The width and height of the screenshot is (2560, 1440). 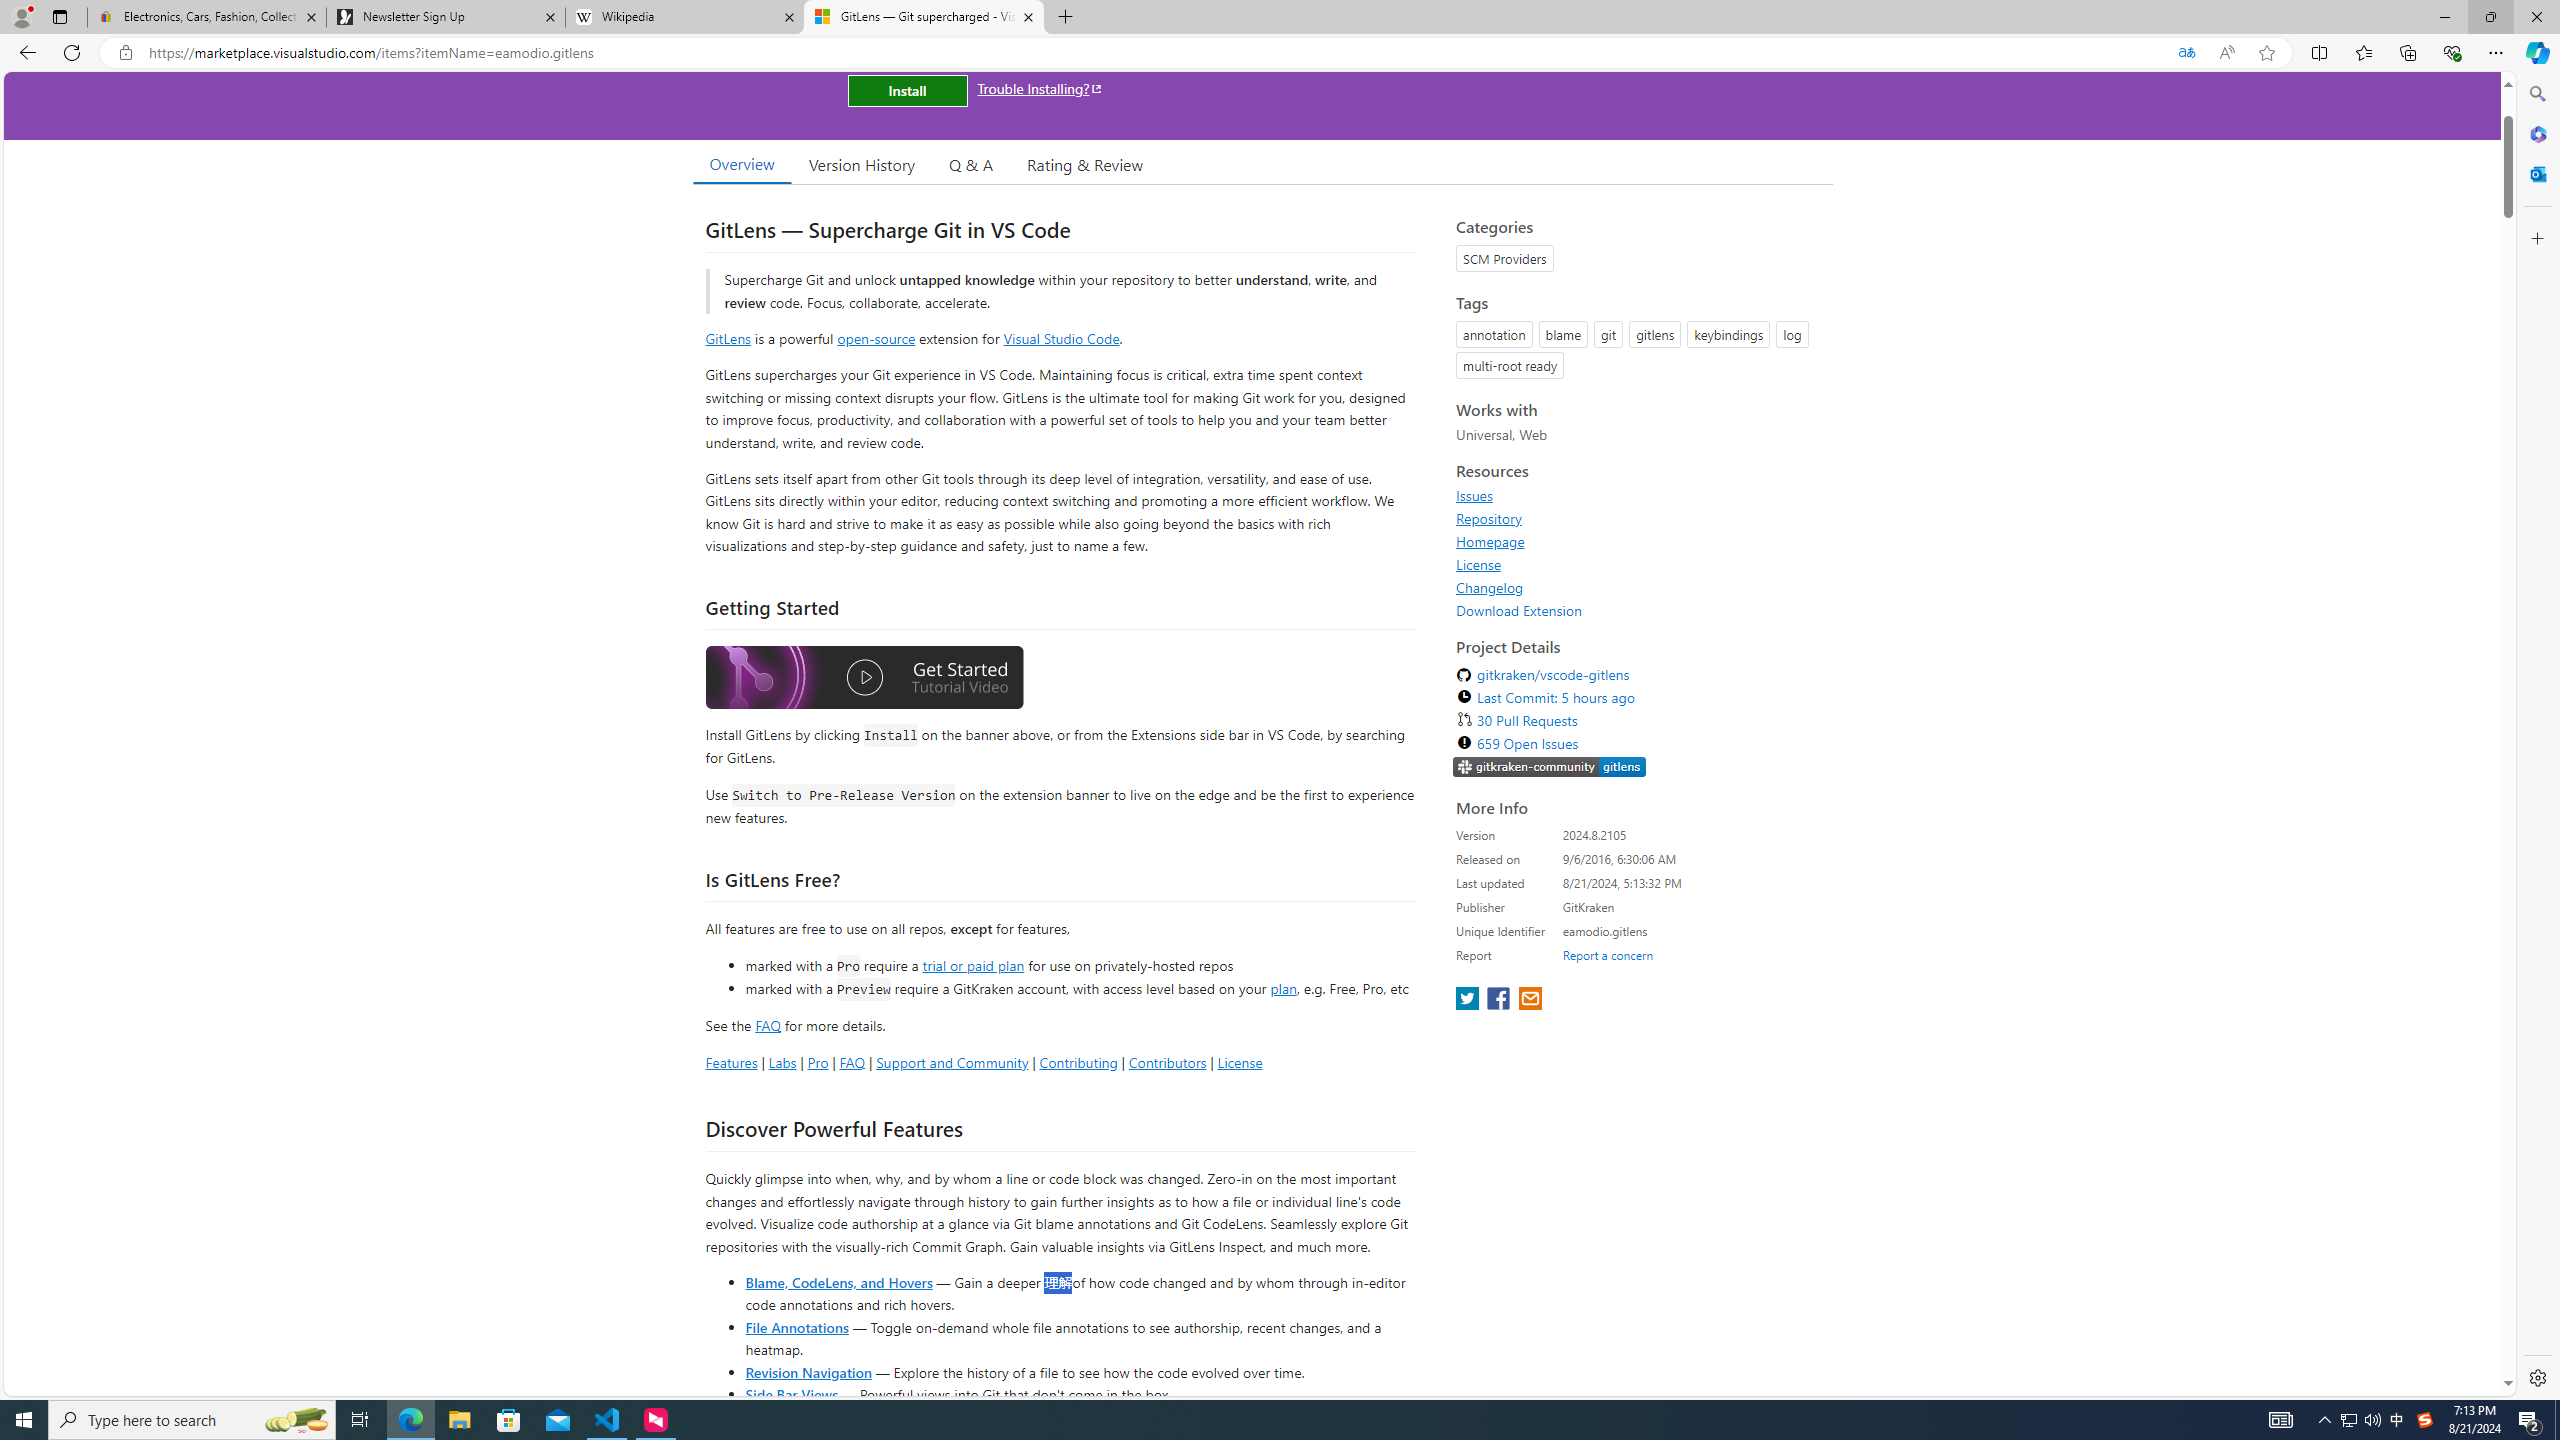 What do you see at coordinates (864, 680) in the screenshot?
I see `Watch the GitLens Getting Started video` at bounding box center [864, 680].